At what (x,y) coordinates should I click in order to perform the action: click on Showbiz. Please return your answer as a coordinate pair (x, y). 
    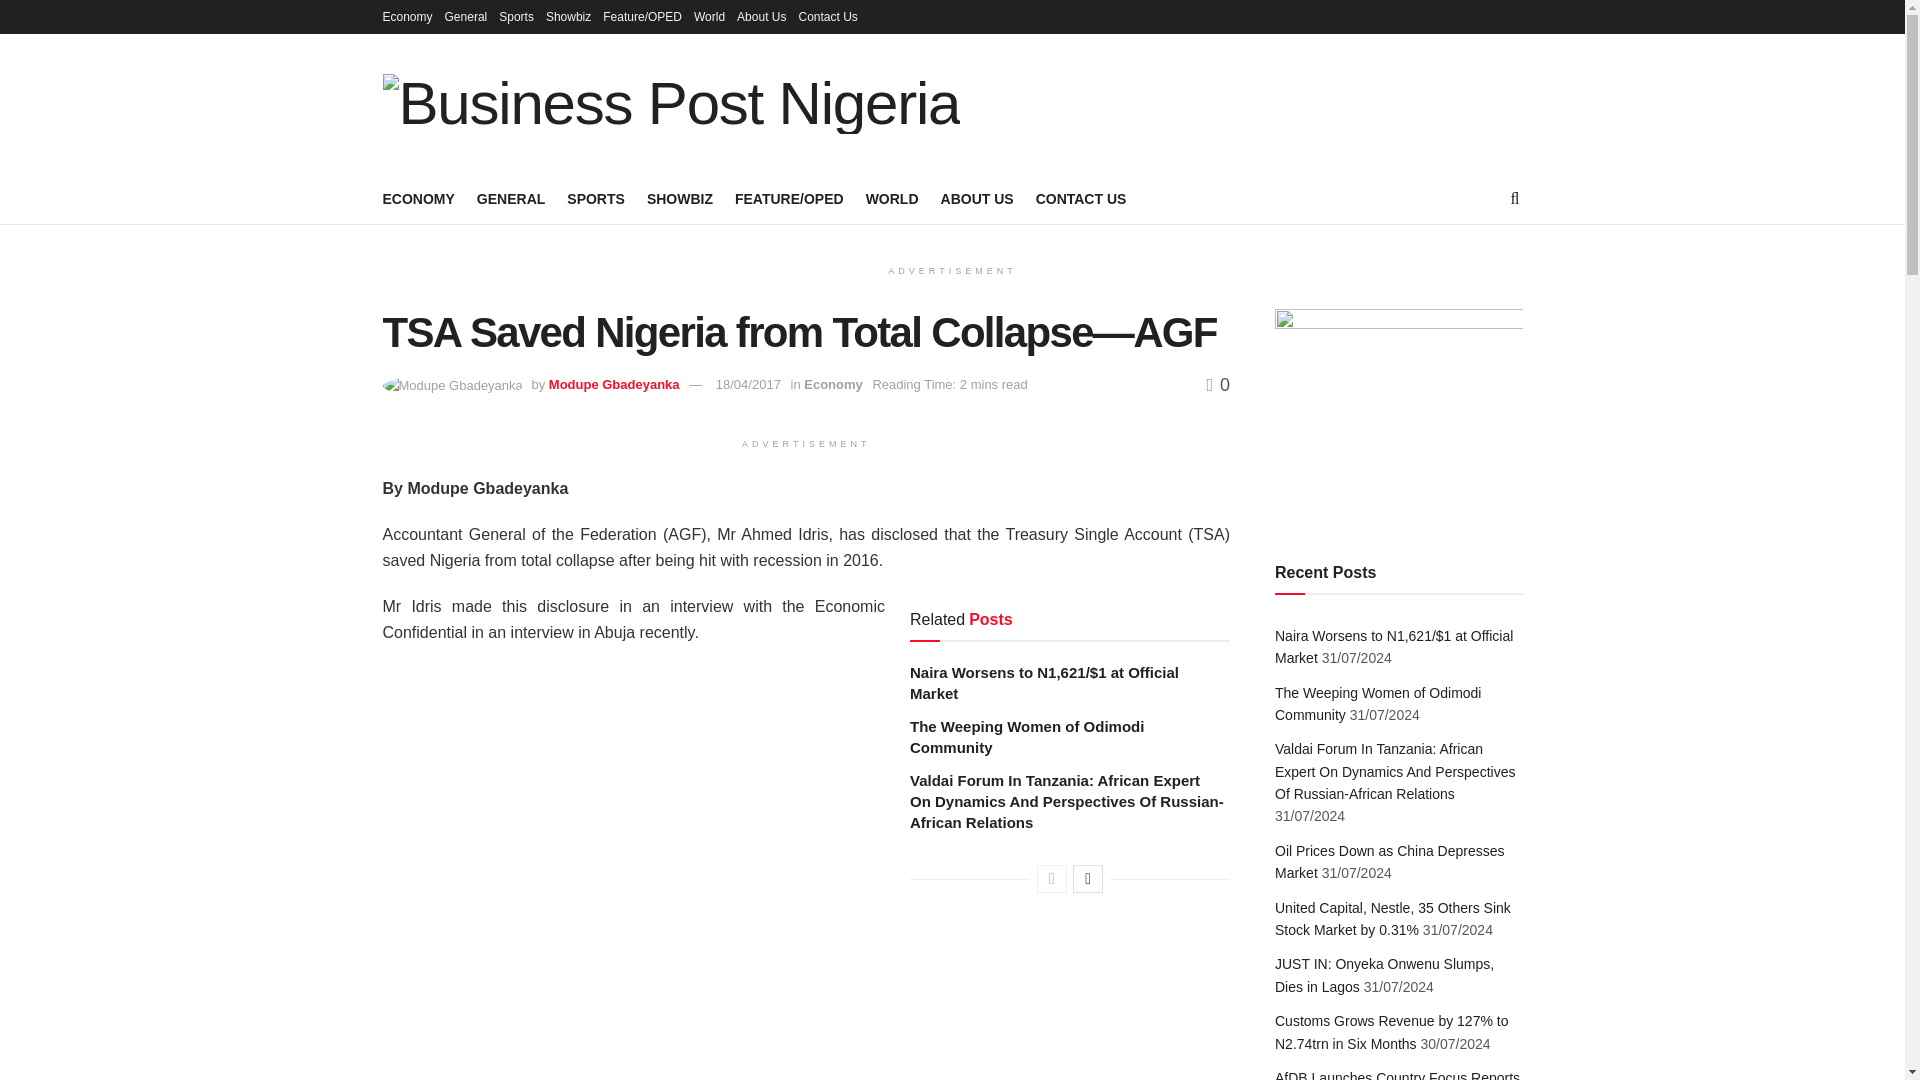
    Looking at the image, I should click on (568, 16).